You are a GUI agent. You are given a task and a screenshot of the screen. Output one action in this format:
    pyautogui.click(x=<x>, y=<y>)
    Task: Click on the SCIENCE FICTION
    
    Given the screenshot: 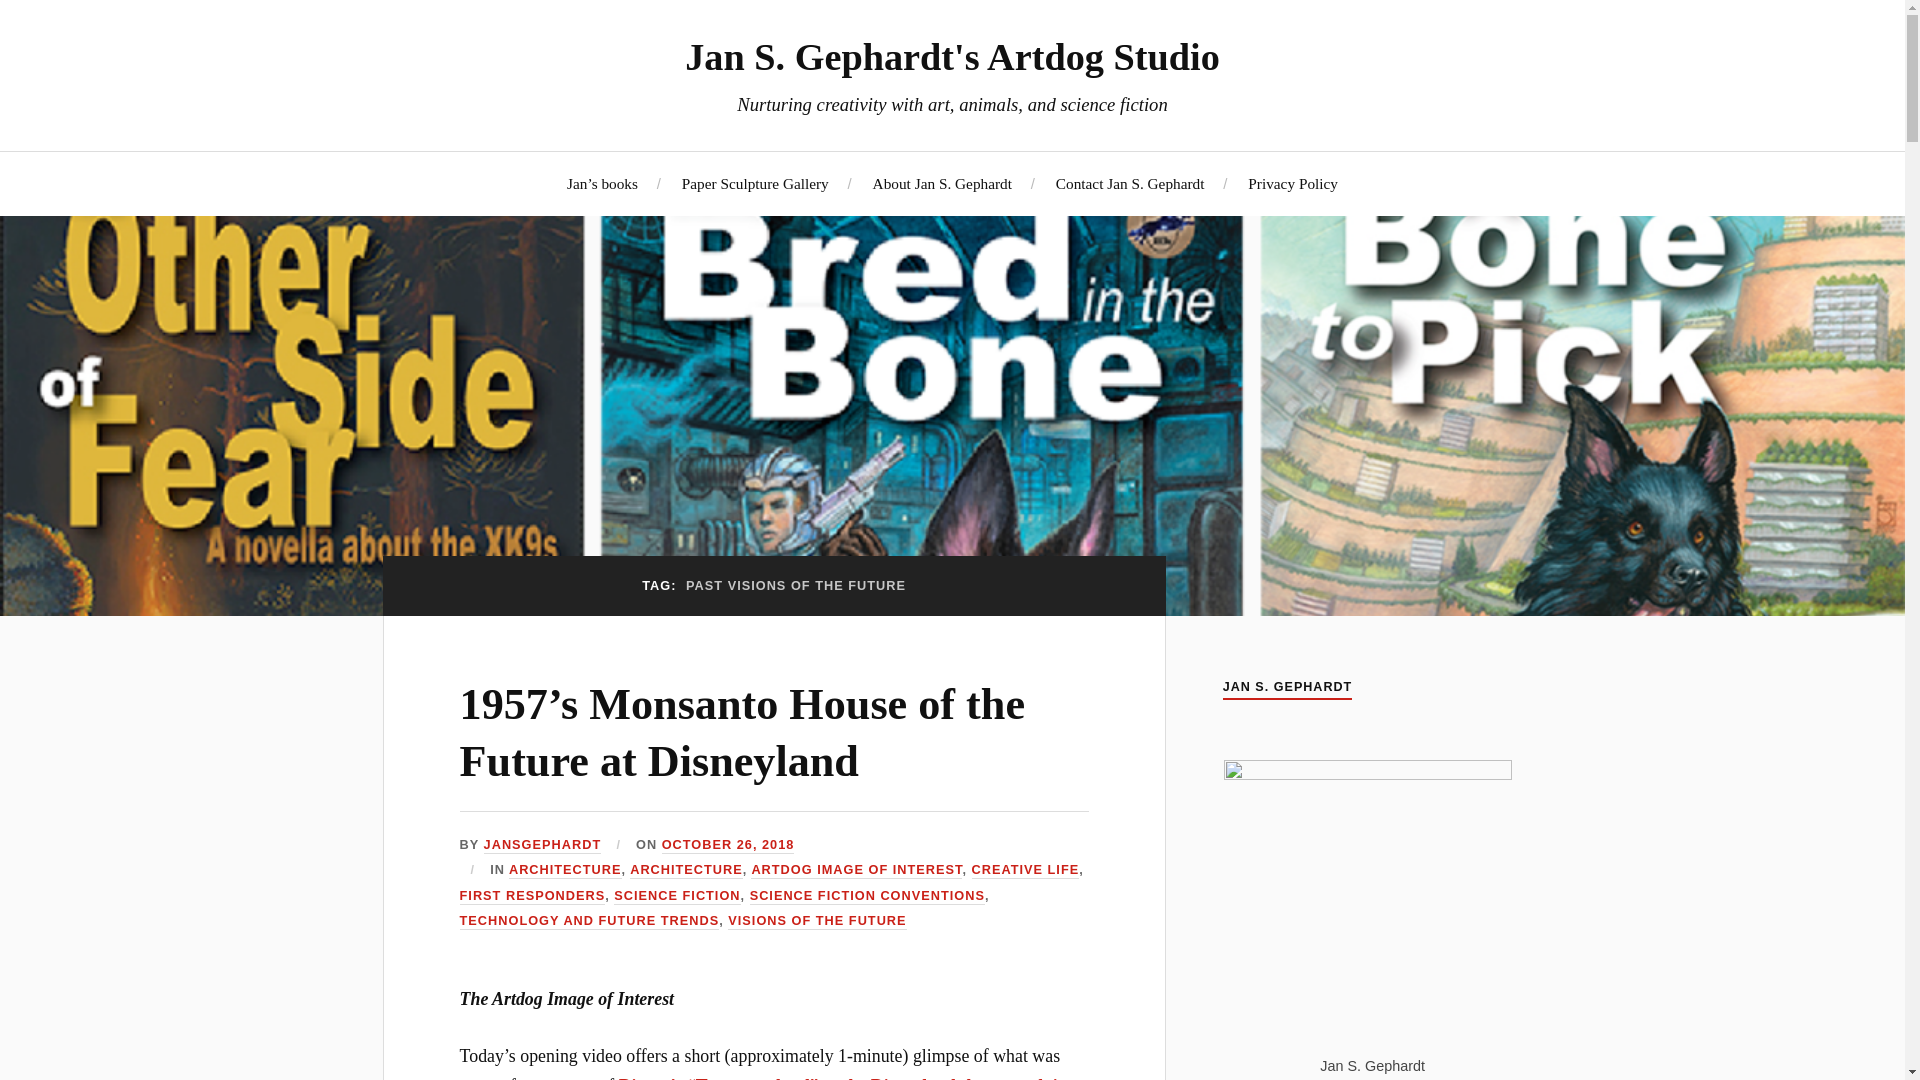 What is the action you would take?
    pyautogui.click(x=676, y=896)
    